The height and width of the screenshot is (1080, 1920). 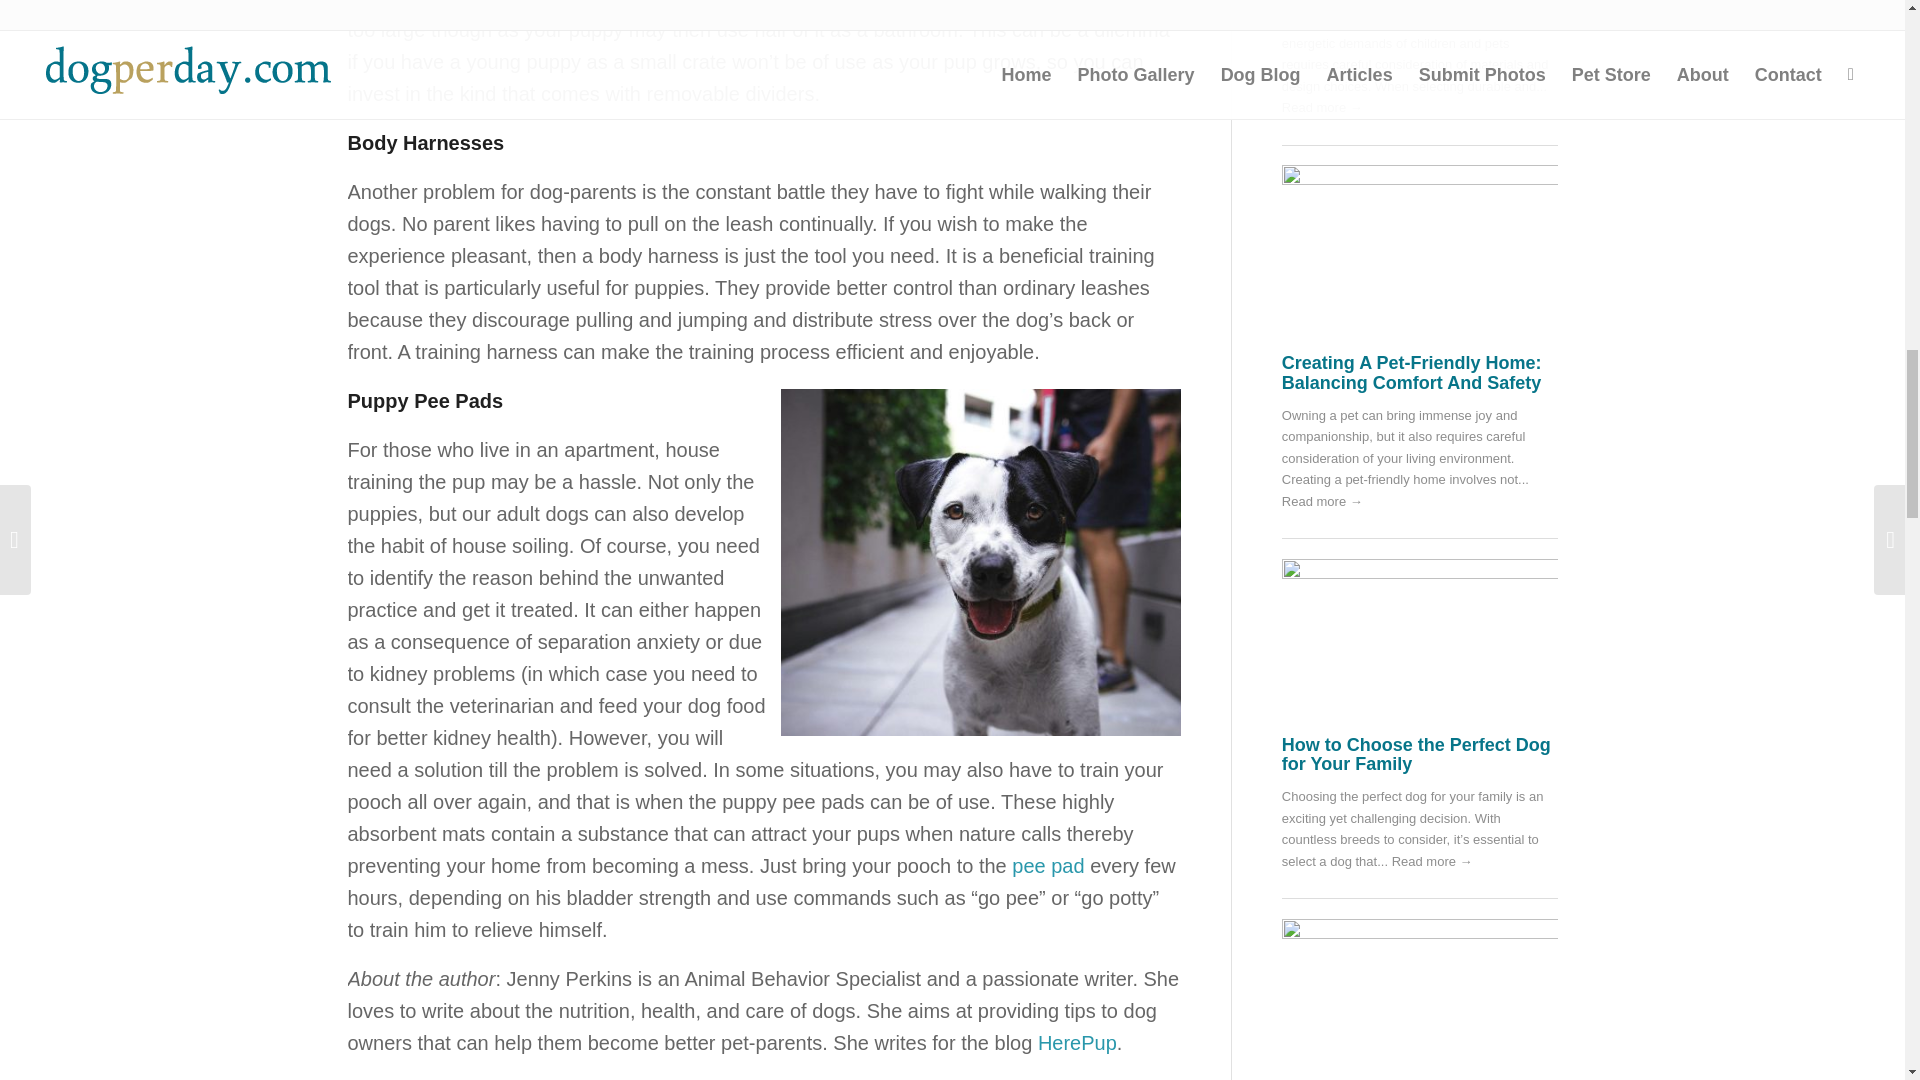 What do you see at coordinates (1048, 866) in the screenshot?
I see `pee pad` at bounding box center [1048, 866].